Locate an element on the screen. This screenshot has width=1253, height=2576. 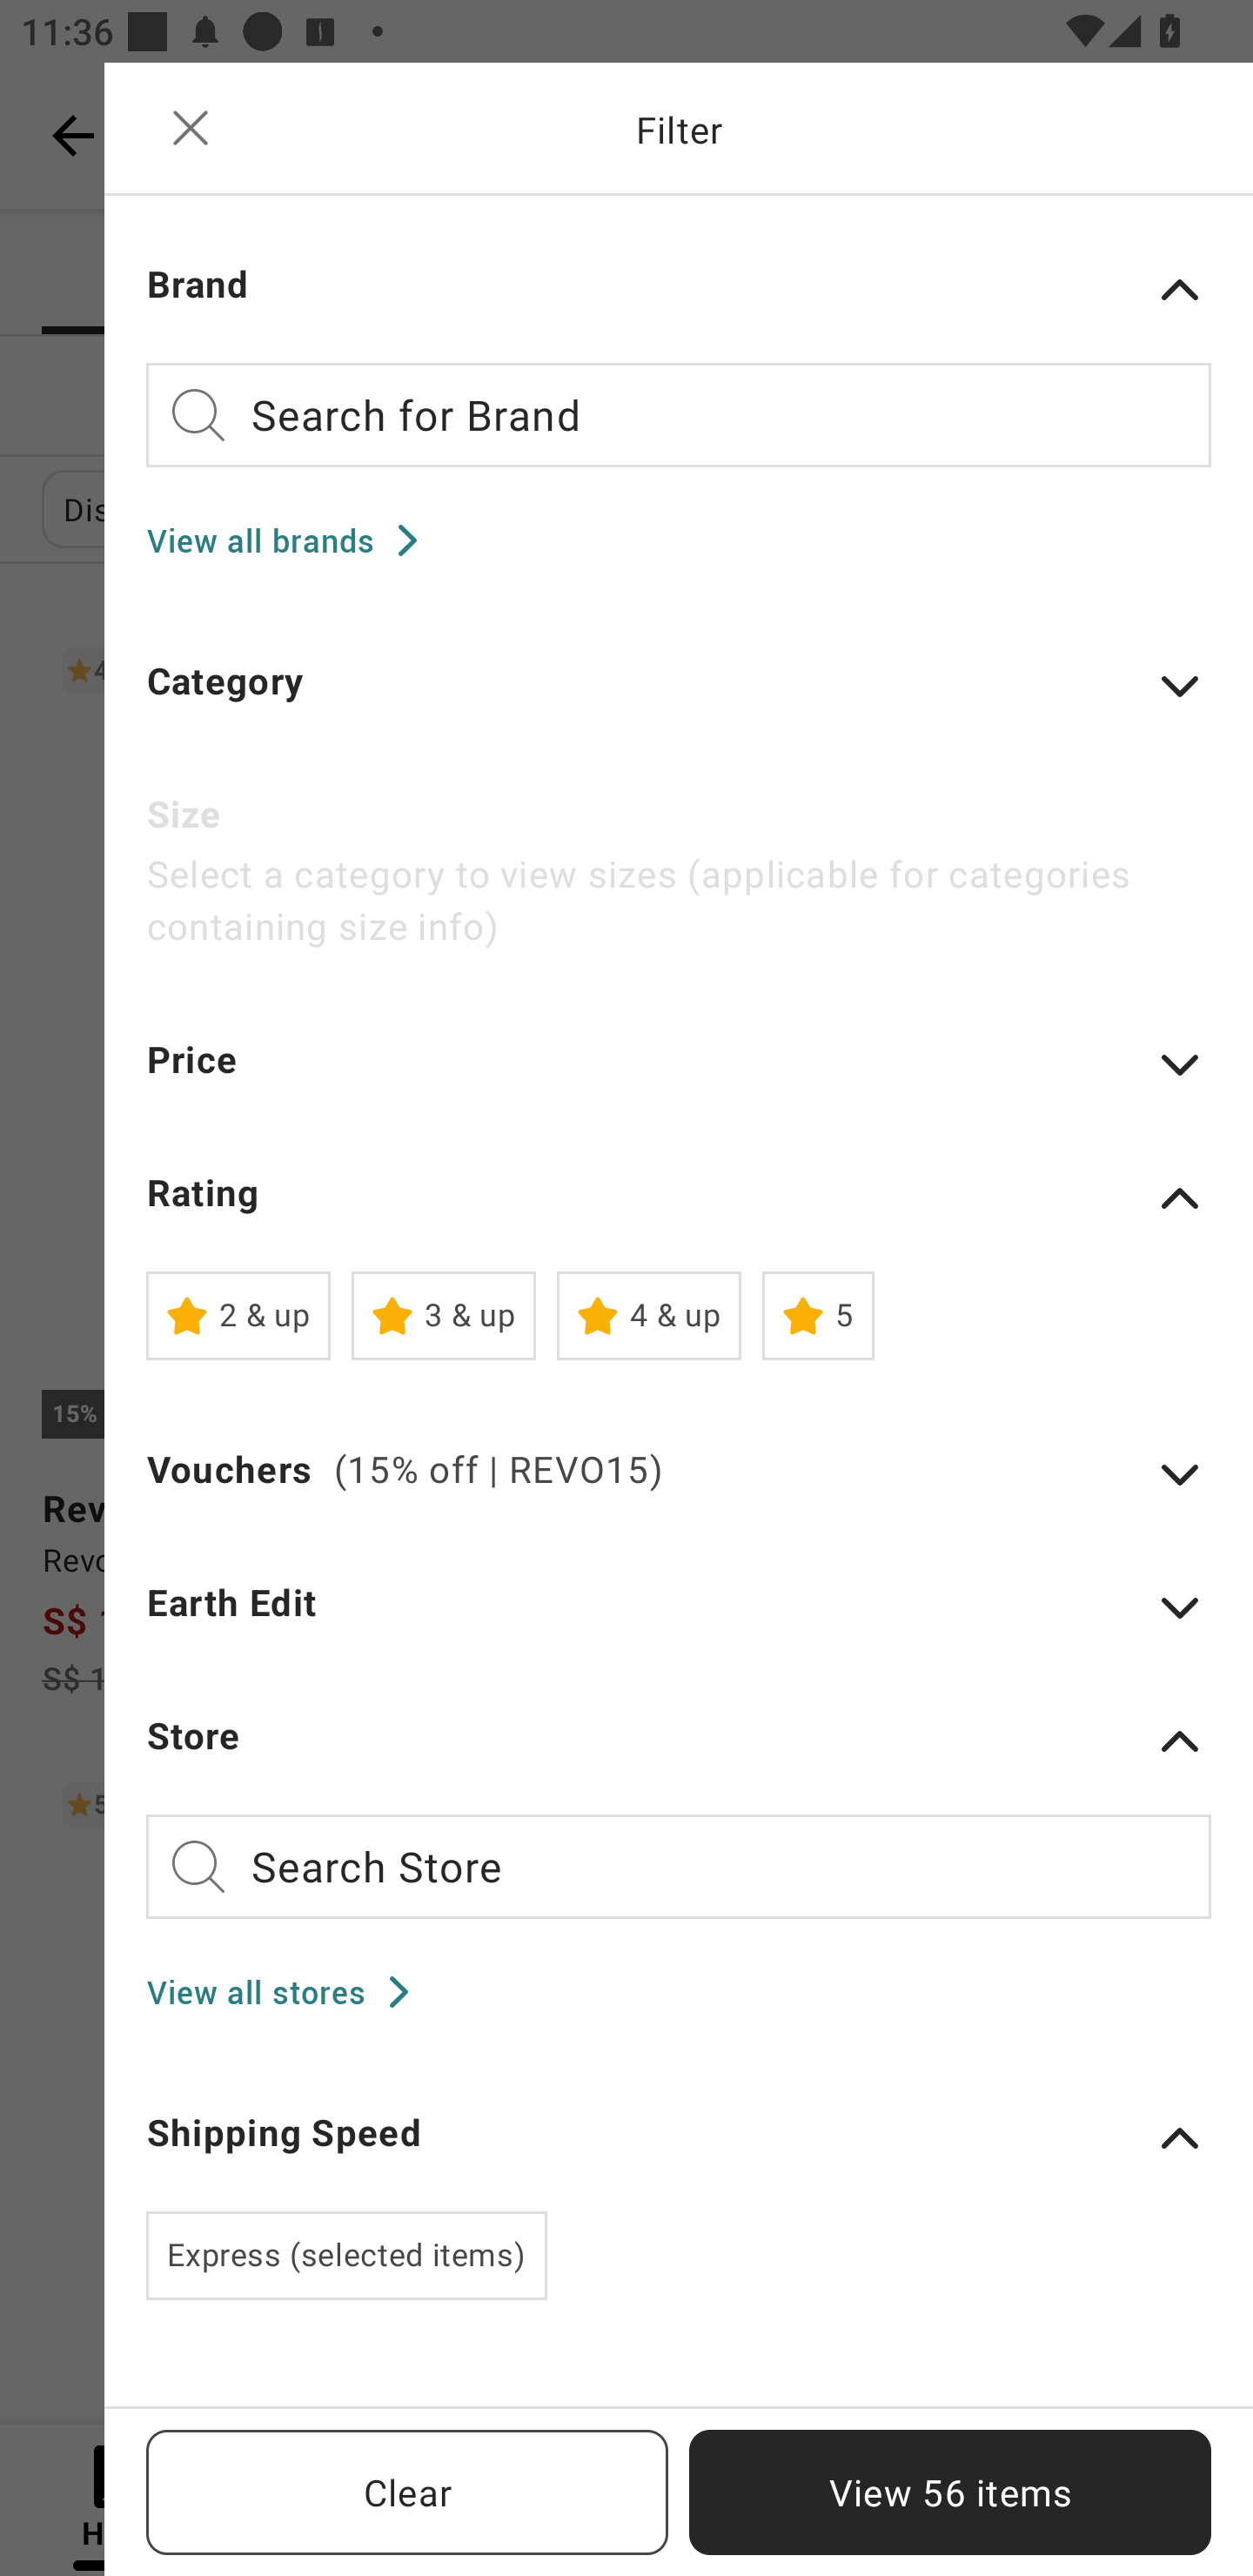
4 & up is located at coordinates (649, 1316).